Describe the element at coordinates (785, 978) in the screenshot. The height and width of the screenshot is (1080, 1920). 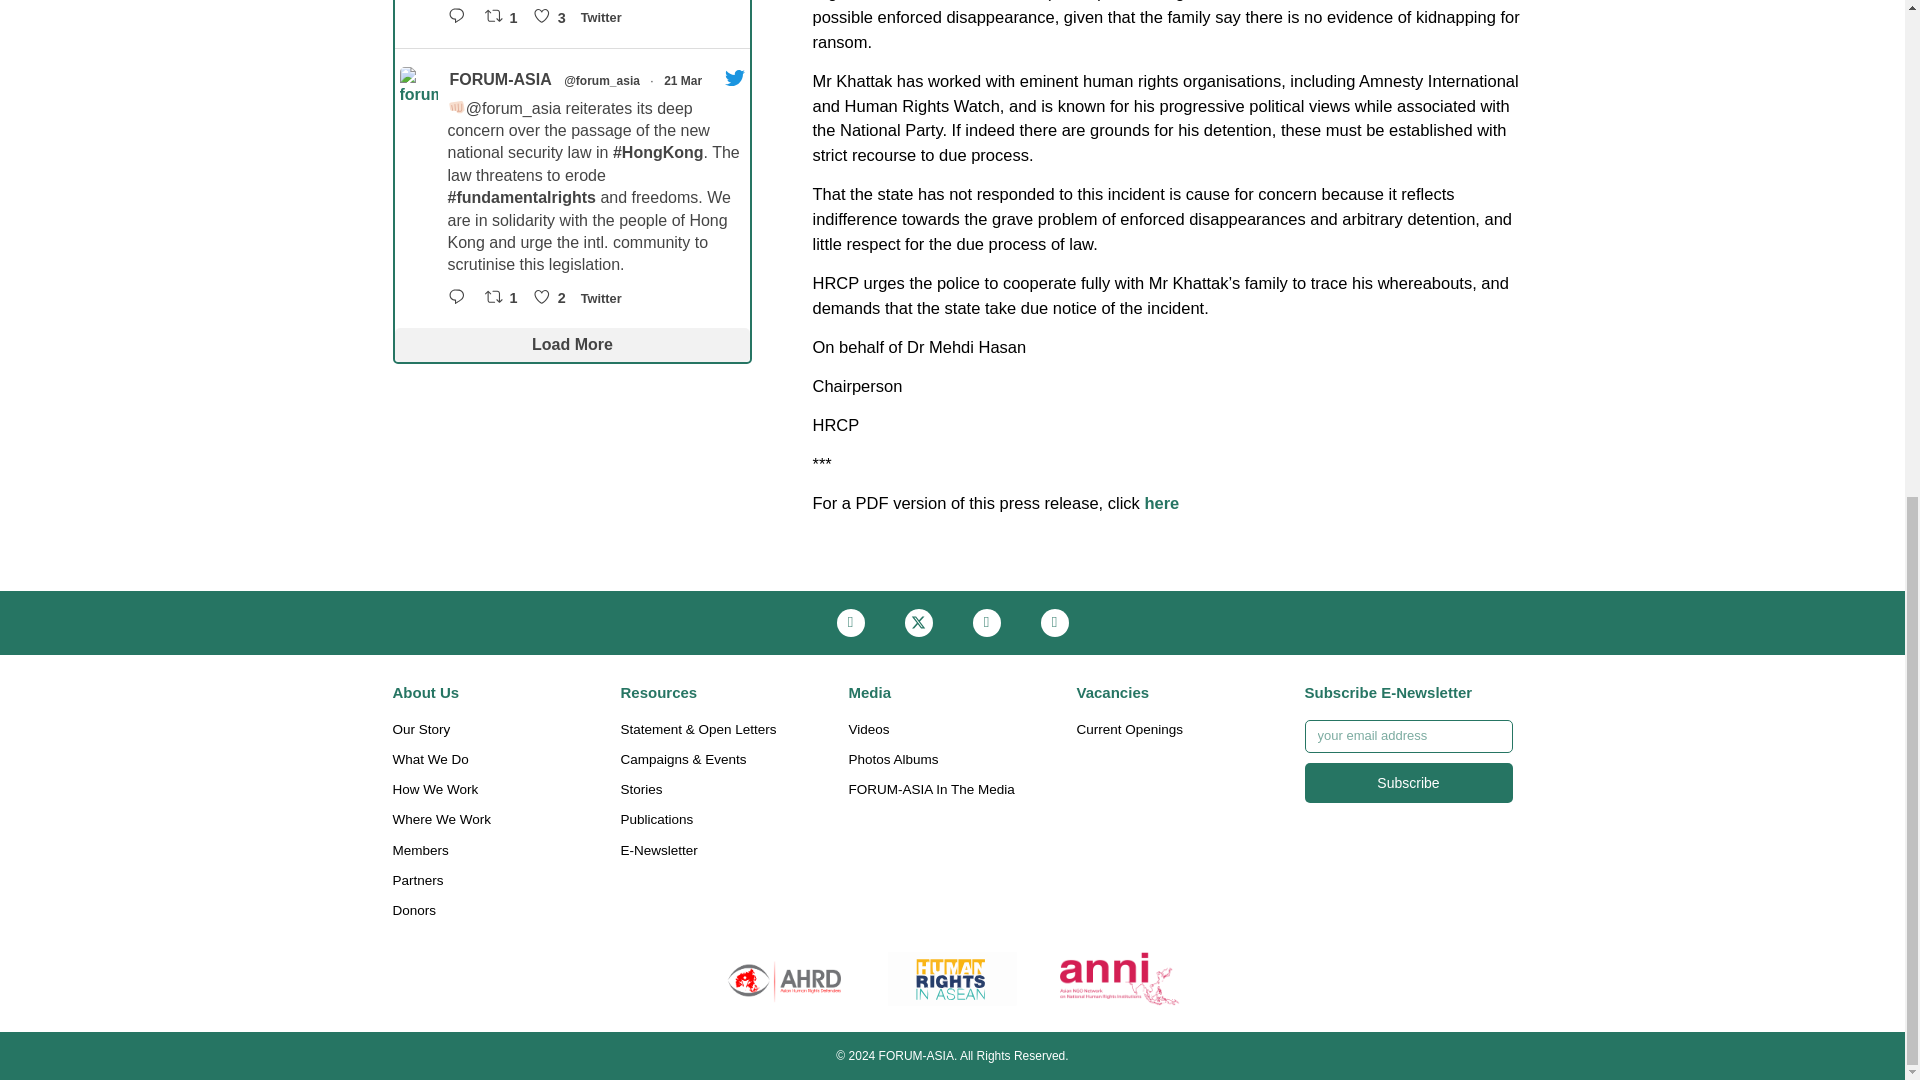
I see `Default Title` at that location.